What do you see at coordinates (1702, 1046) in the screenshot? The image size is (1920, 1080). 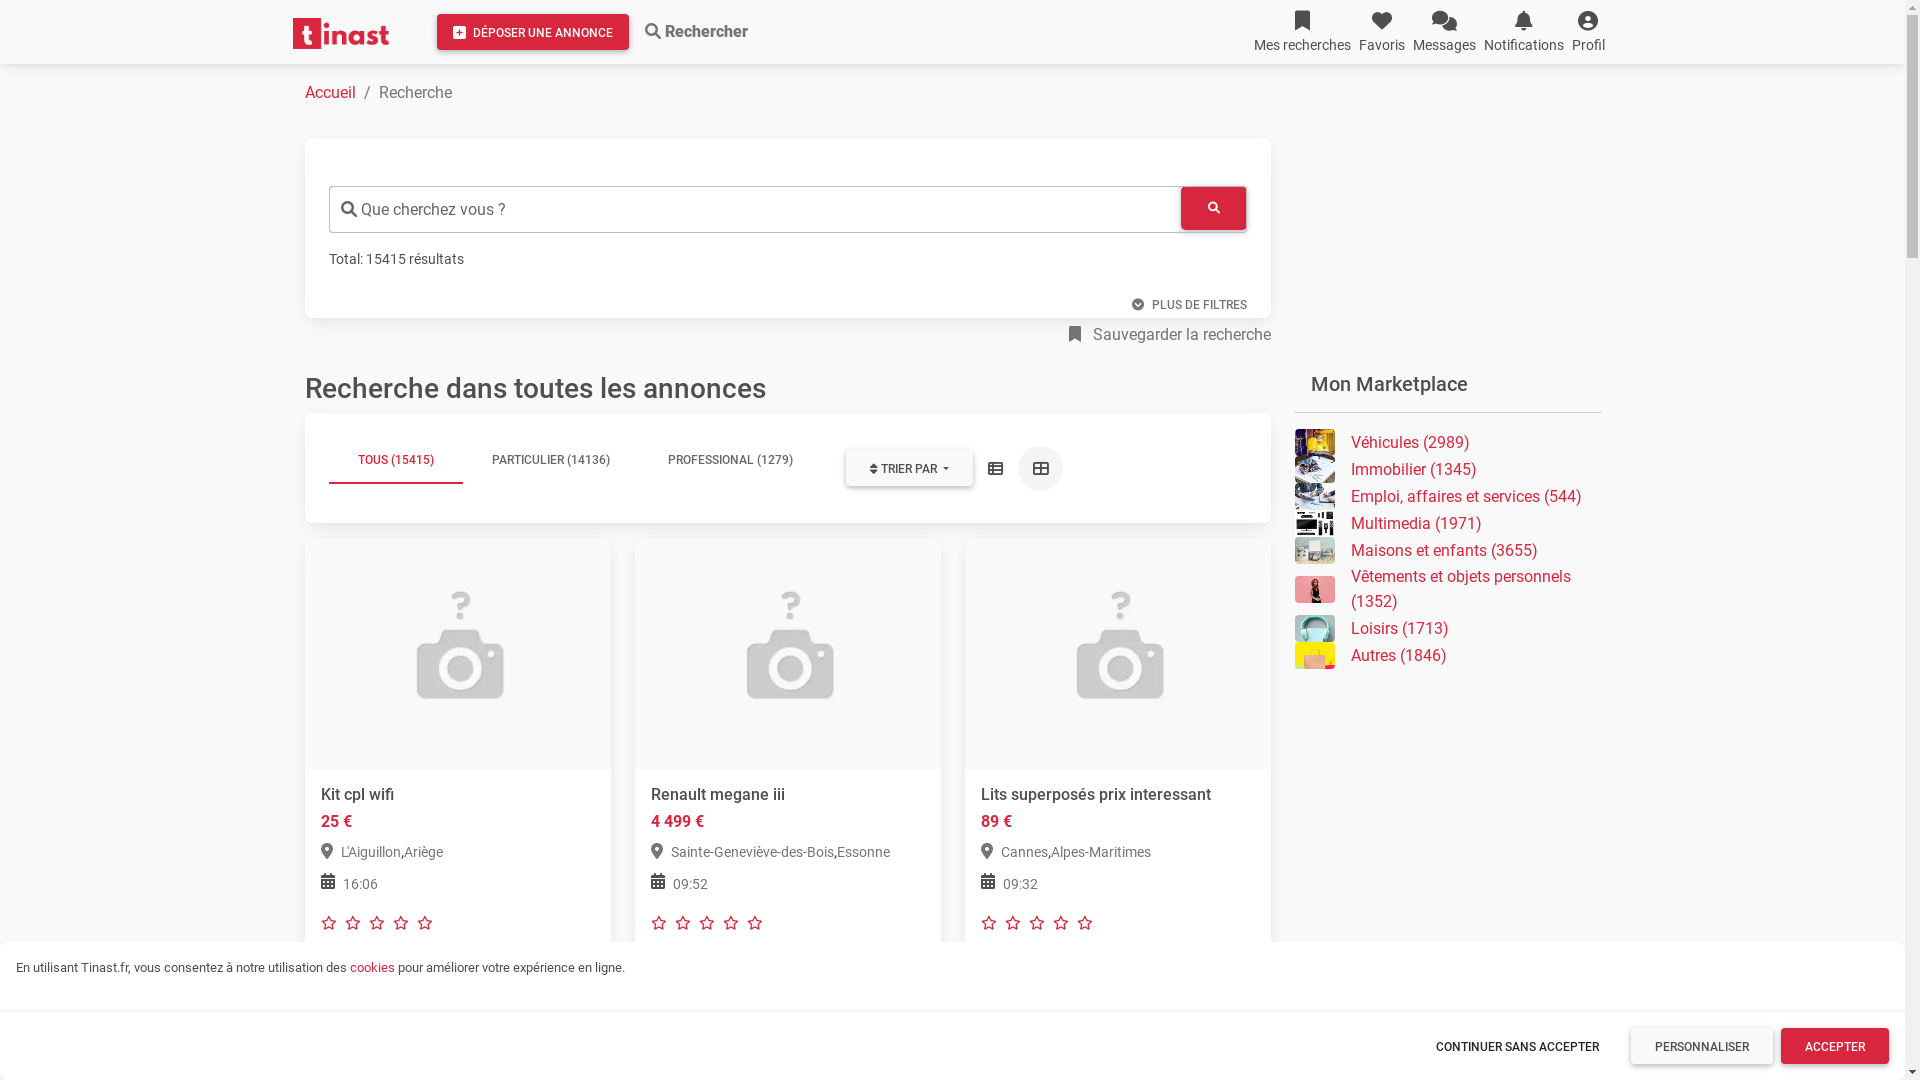 I see `PERSONNALISER` at bounding box center [1702, 1046].